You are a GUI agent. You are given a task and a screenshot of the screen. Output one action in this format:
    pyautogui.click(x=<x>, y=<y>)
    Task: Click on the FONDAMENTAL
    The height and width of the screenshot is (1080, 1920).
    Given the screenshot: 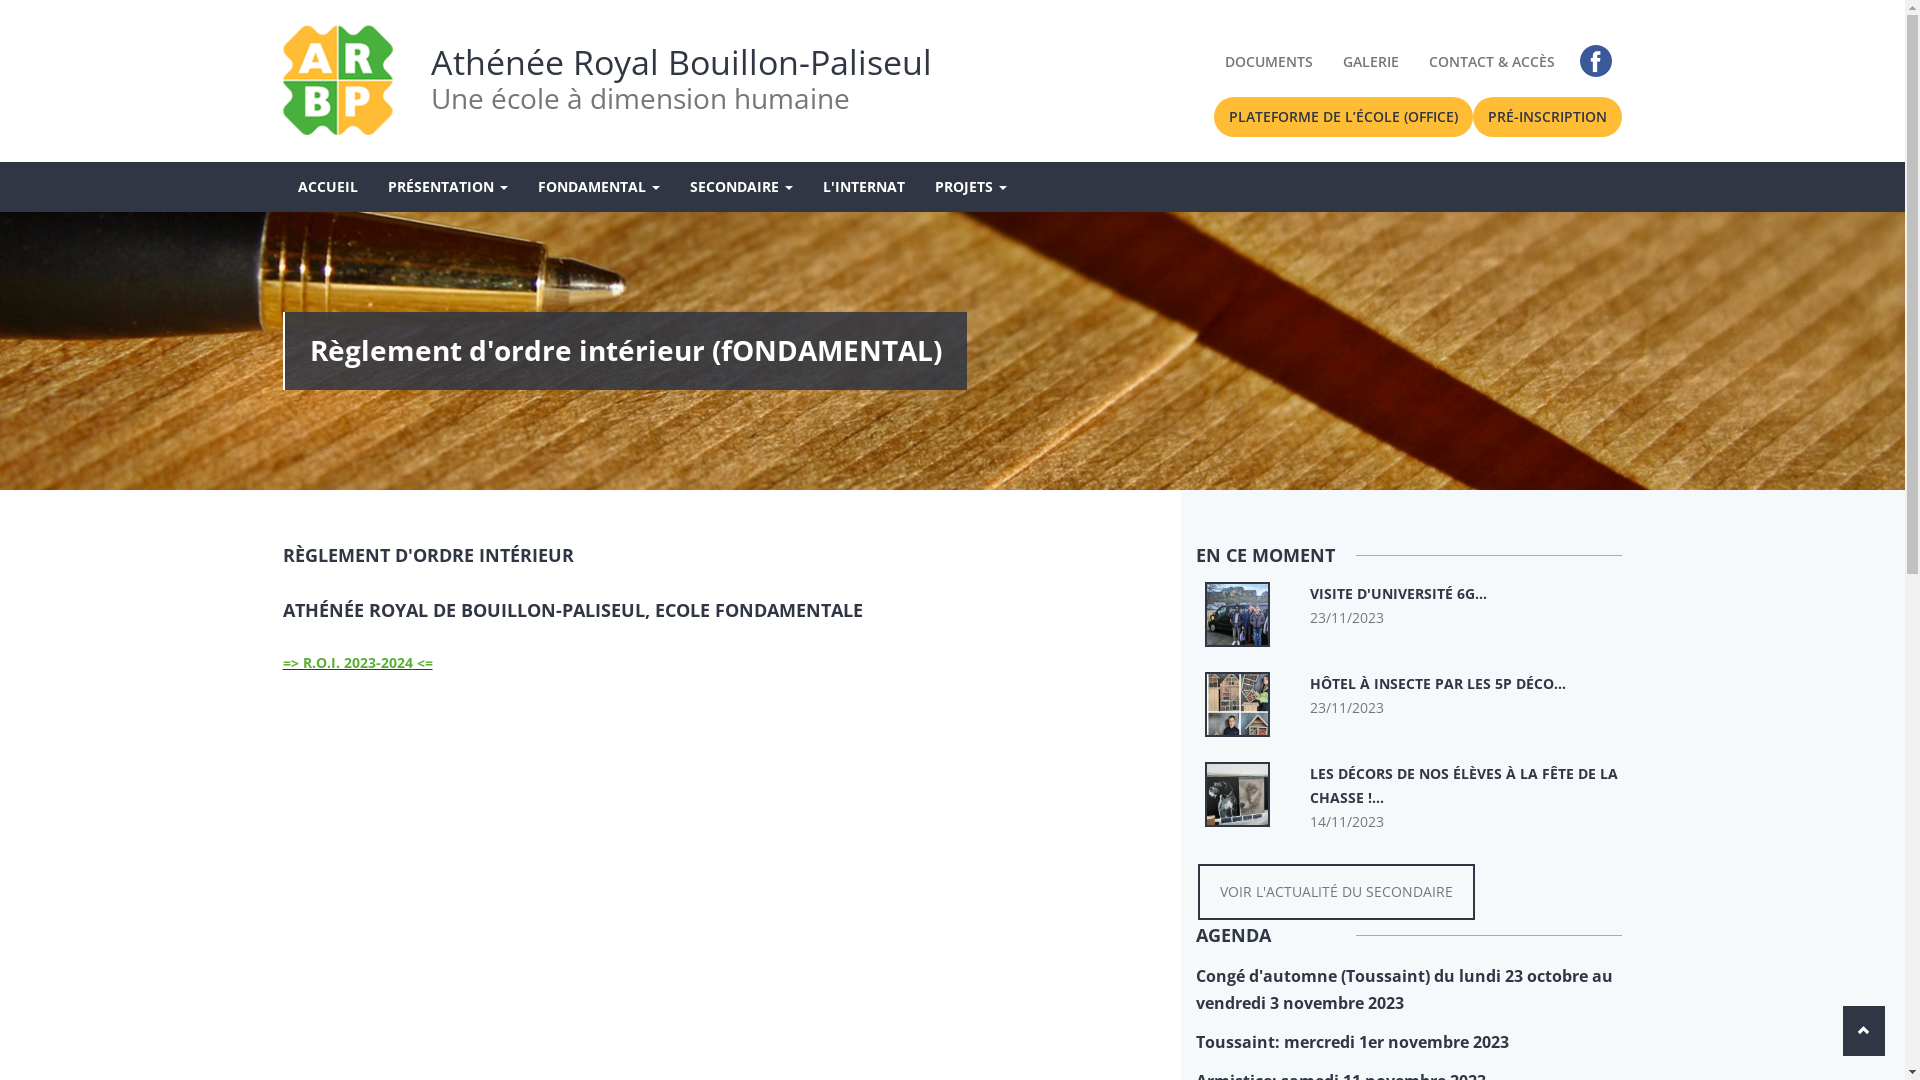 What is the action you would take?
    pyautogui.click(x=598, y=187)
    